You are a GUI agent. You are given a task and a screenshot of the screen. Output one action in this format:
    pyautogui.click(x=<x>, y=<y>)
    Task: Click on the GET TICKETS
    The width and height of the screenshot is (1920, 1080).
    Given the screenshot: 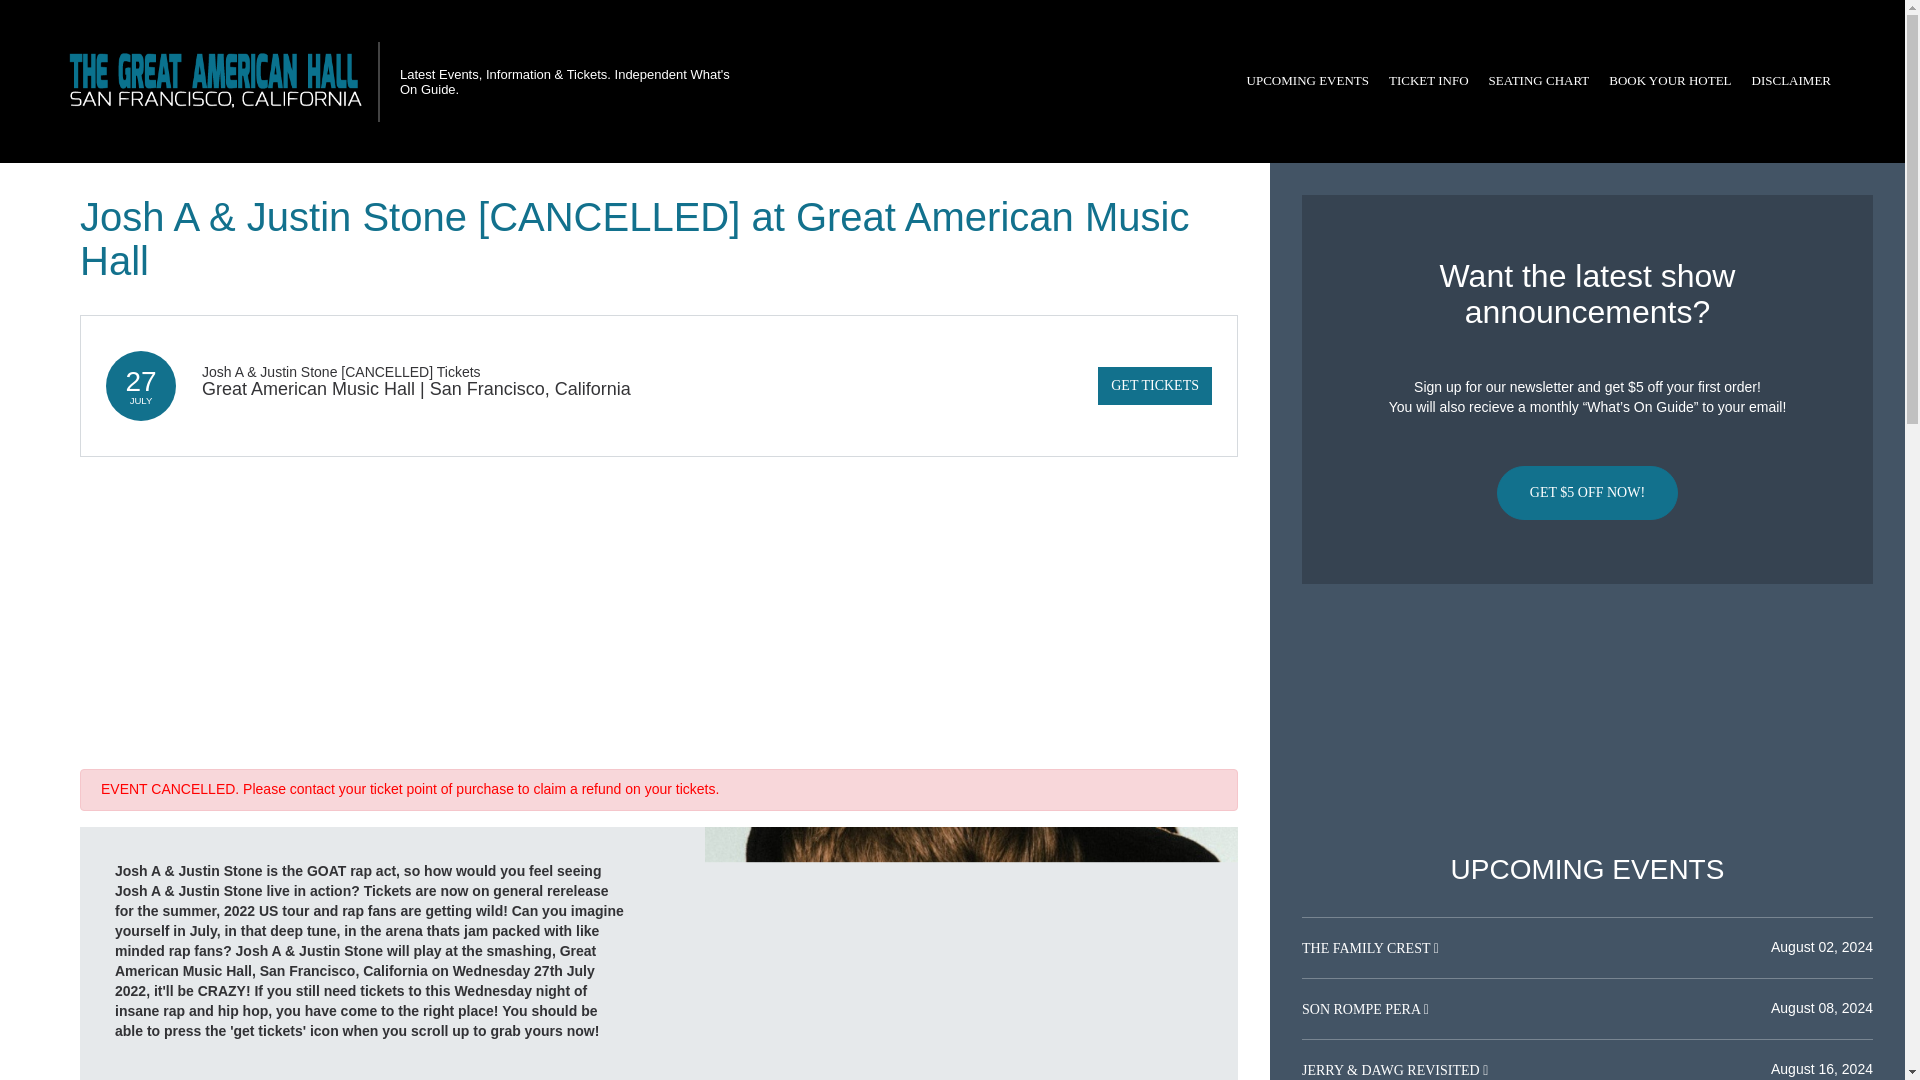 What is the action you would take?
    pyautogui.click(x=1154, y=386)
    